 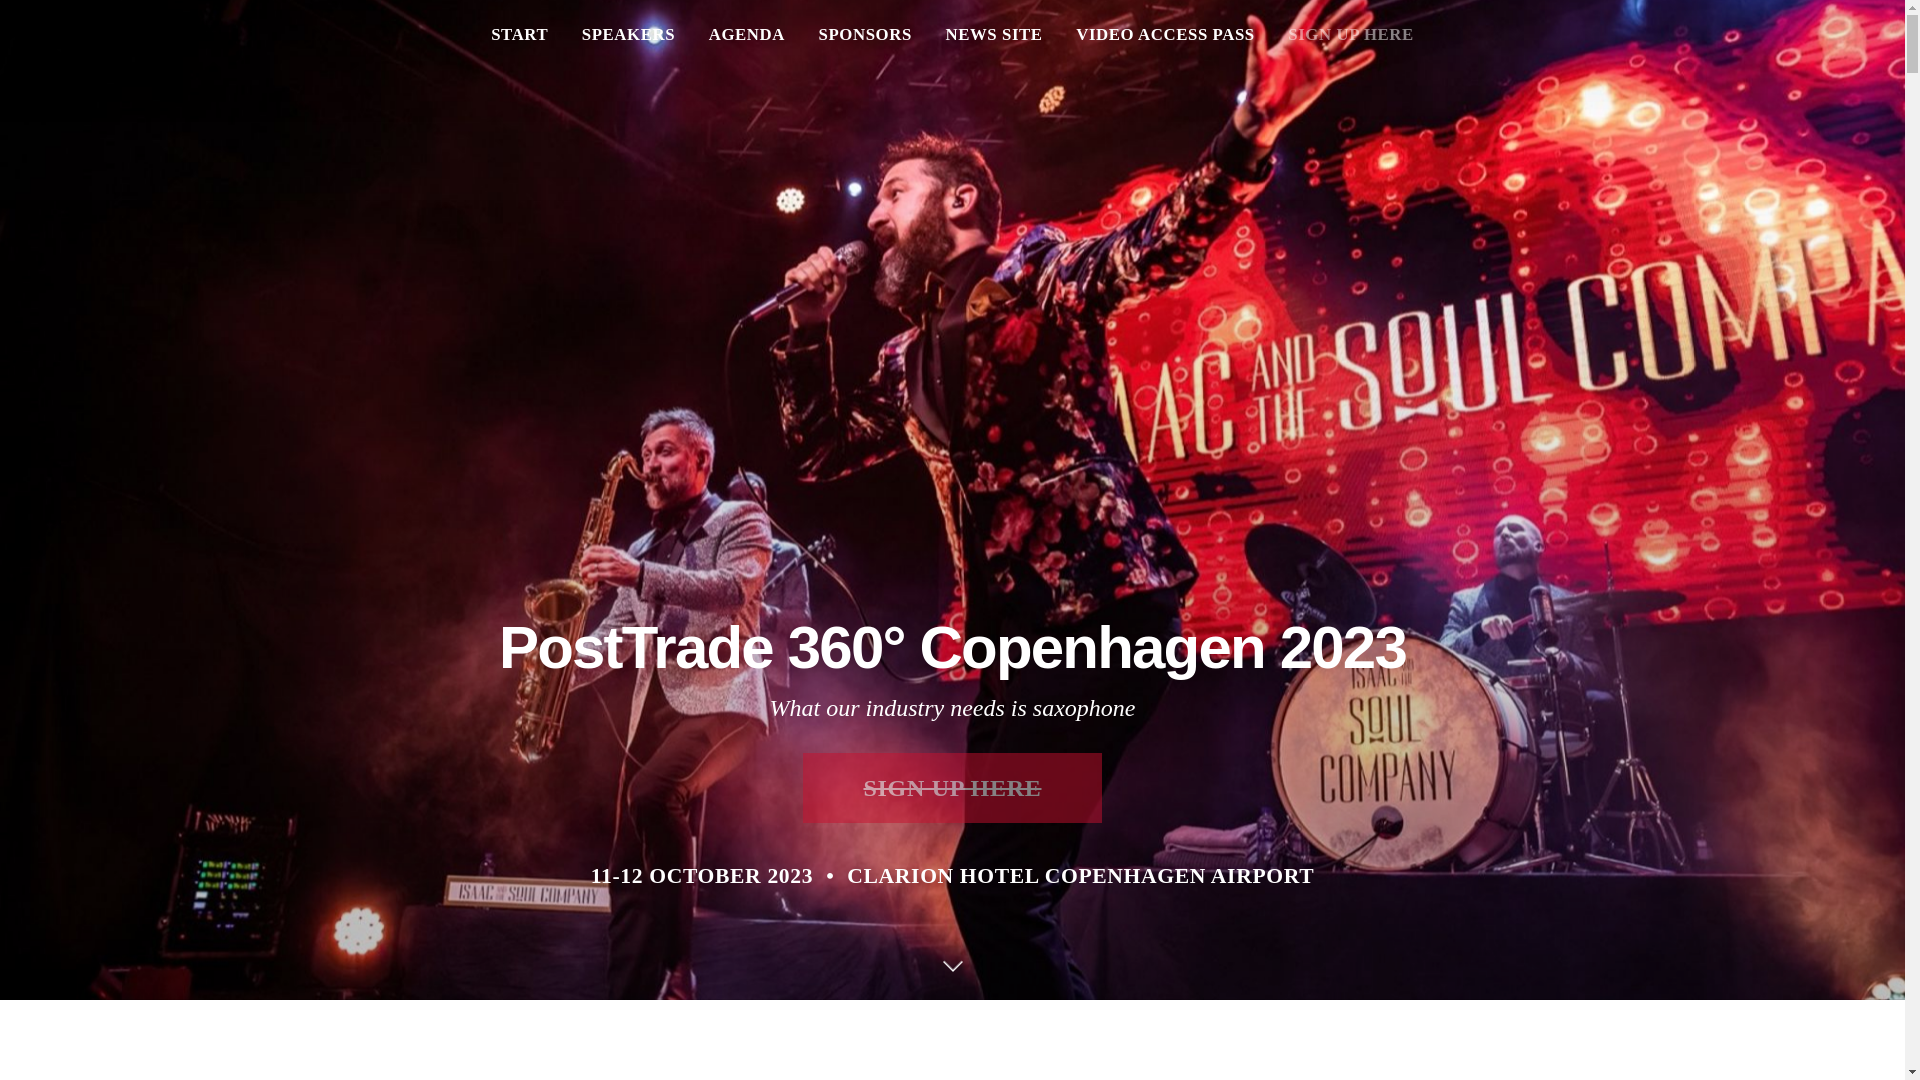 I want to click on NEWS SITE, so click(x=993, y=38).